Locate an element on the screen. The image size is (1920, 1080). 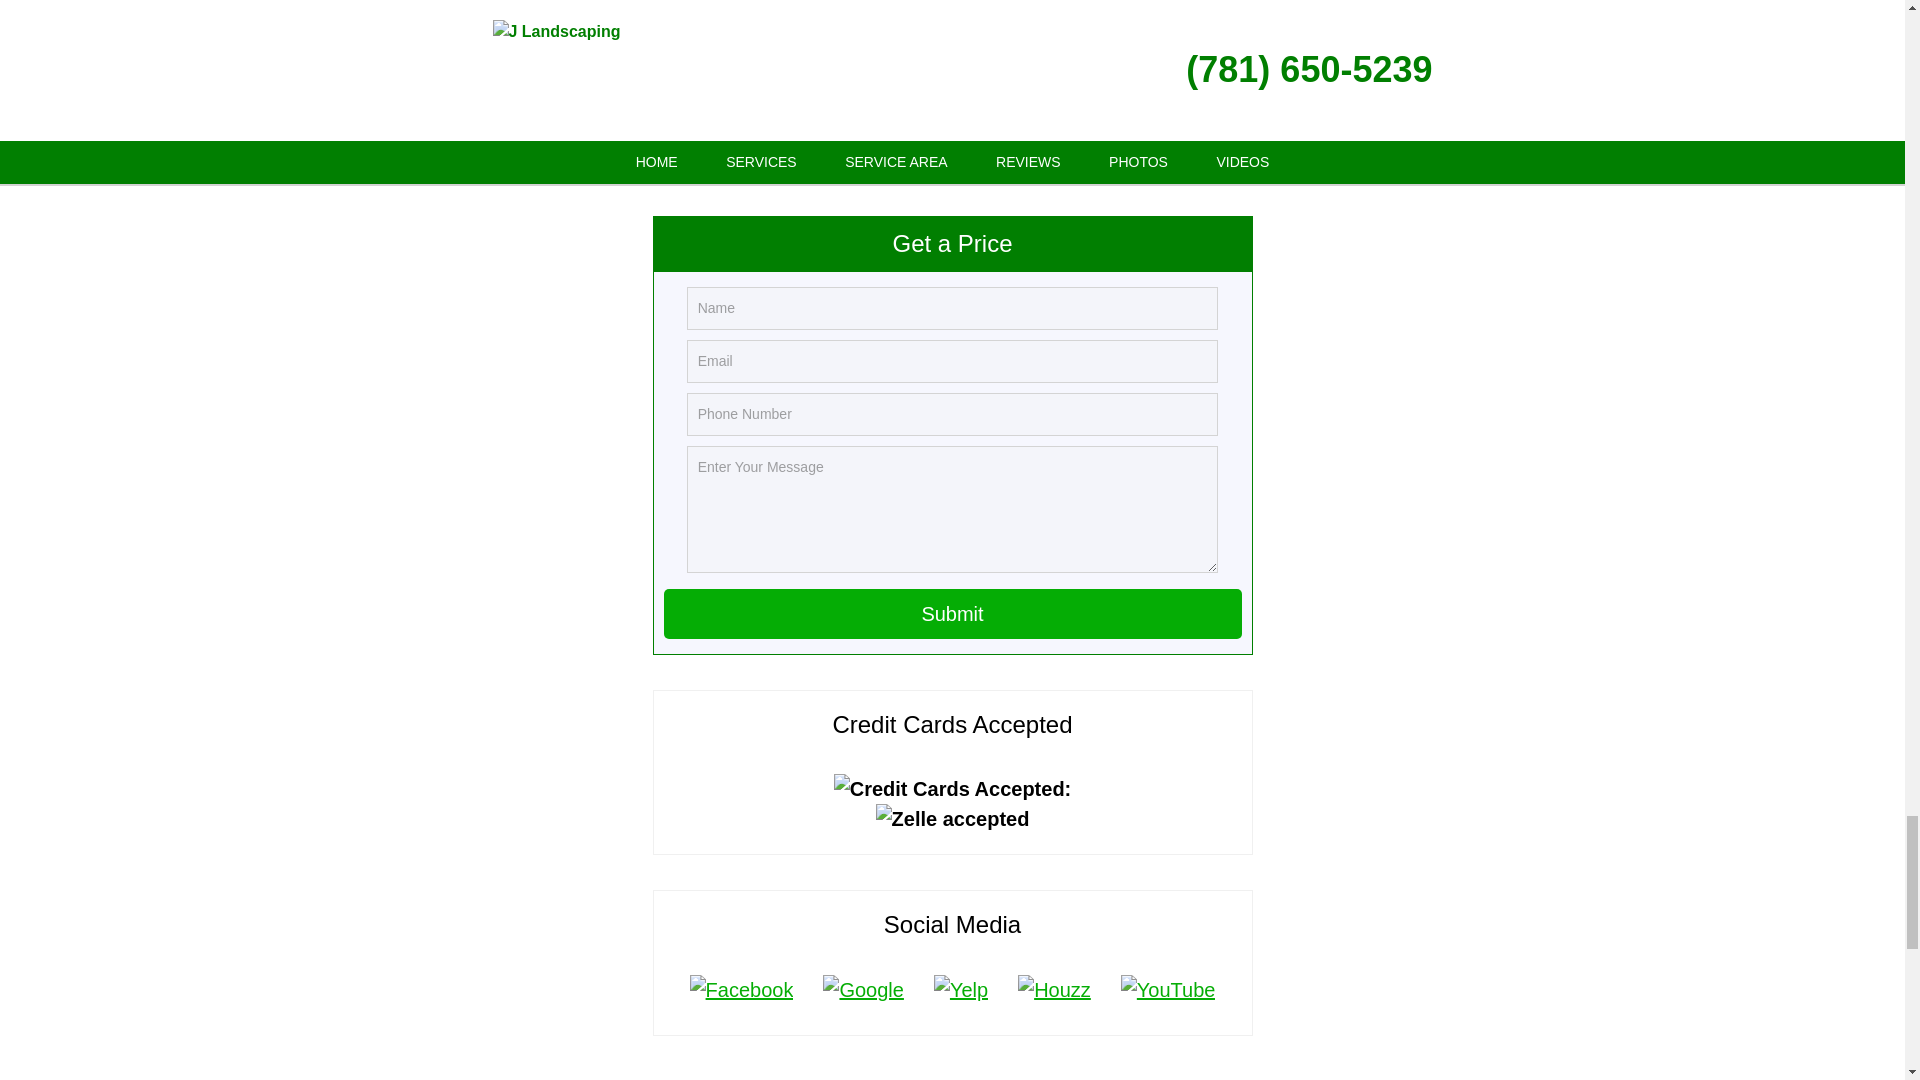
Google is located at coordinates (864, 990).